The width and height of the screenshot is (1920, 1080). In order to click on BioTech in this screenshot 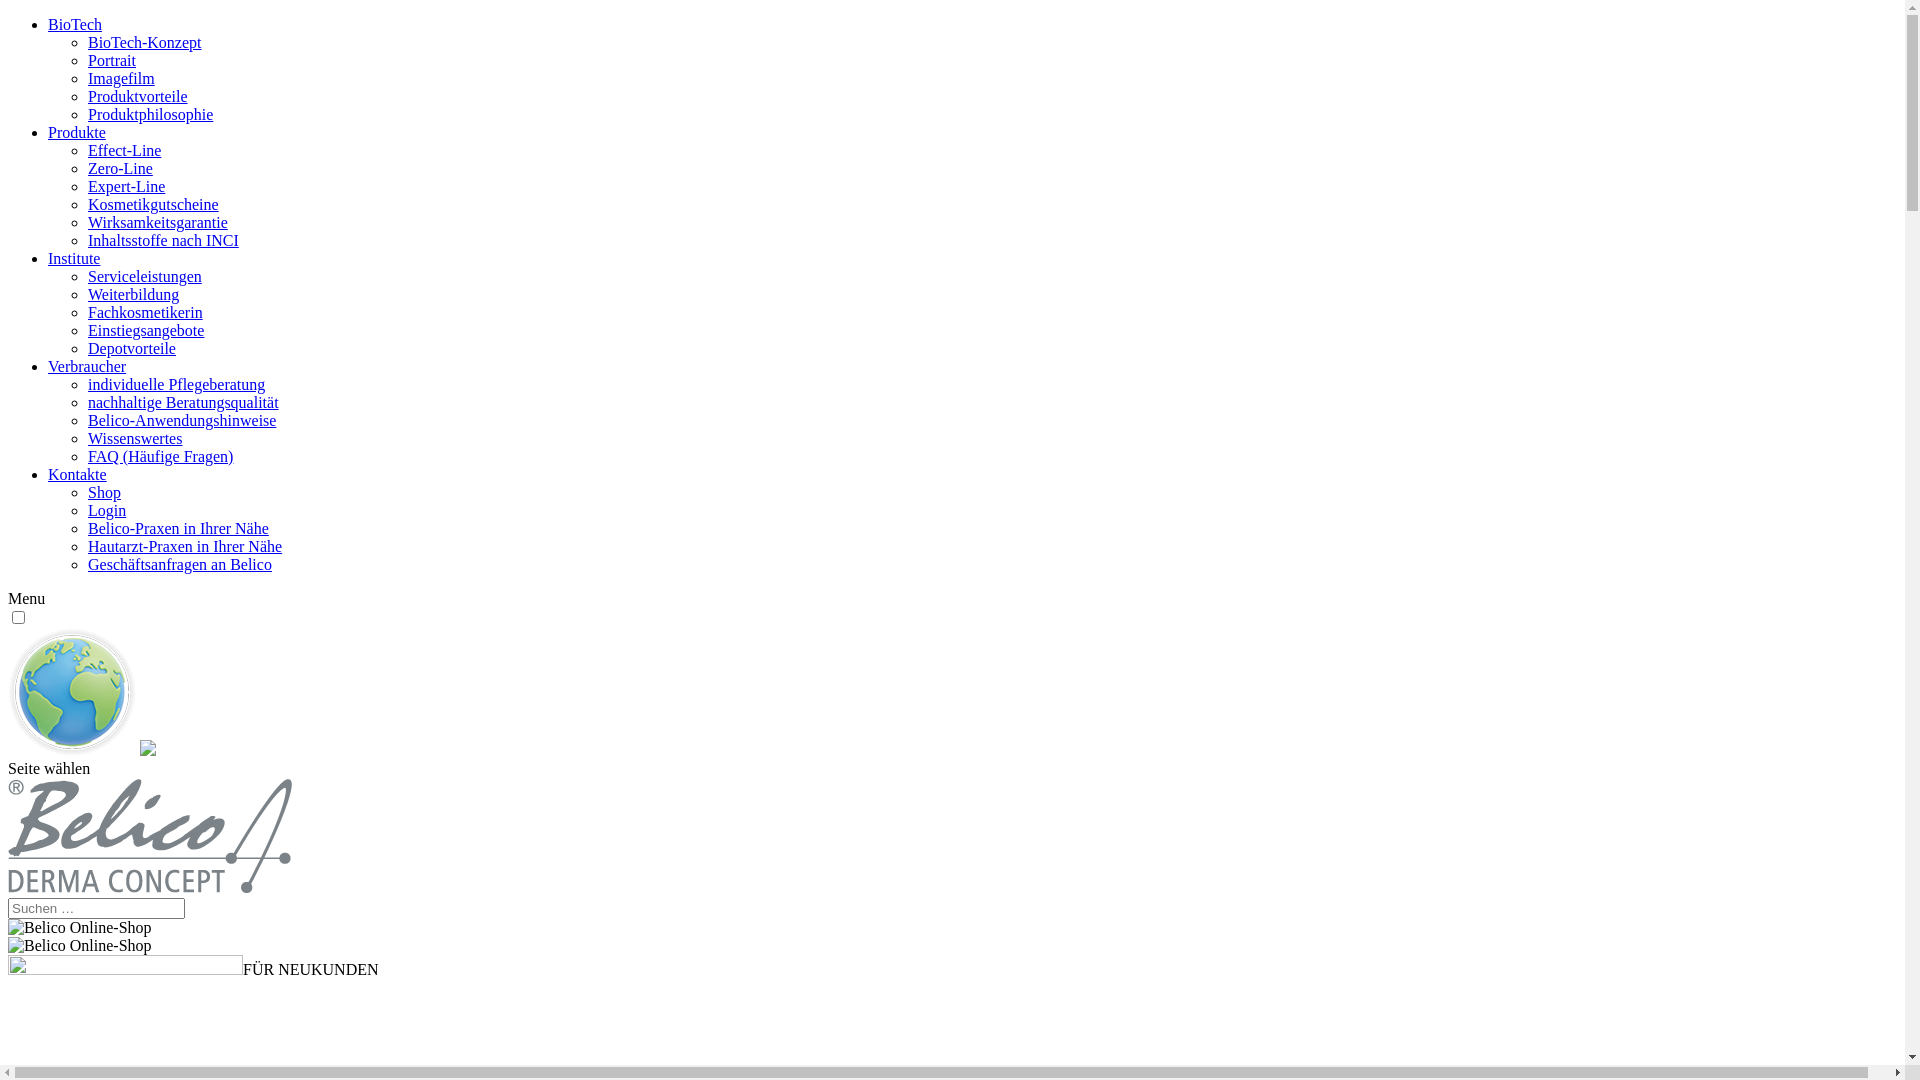, I will do `click(75, 24)`.